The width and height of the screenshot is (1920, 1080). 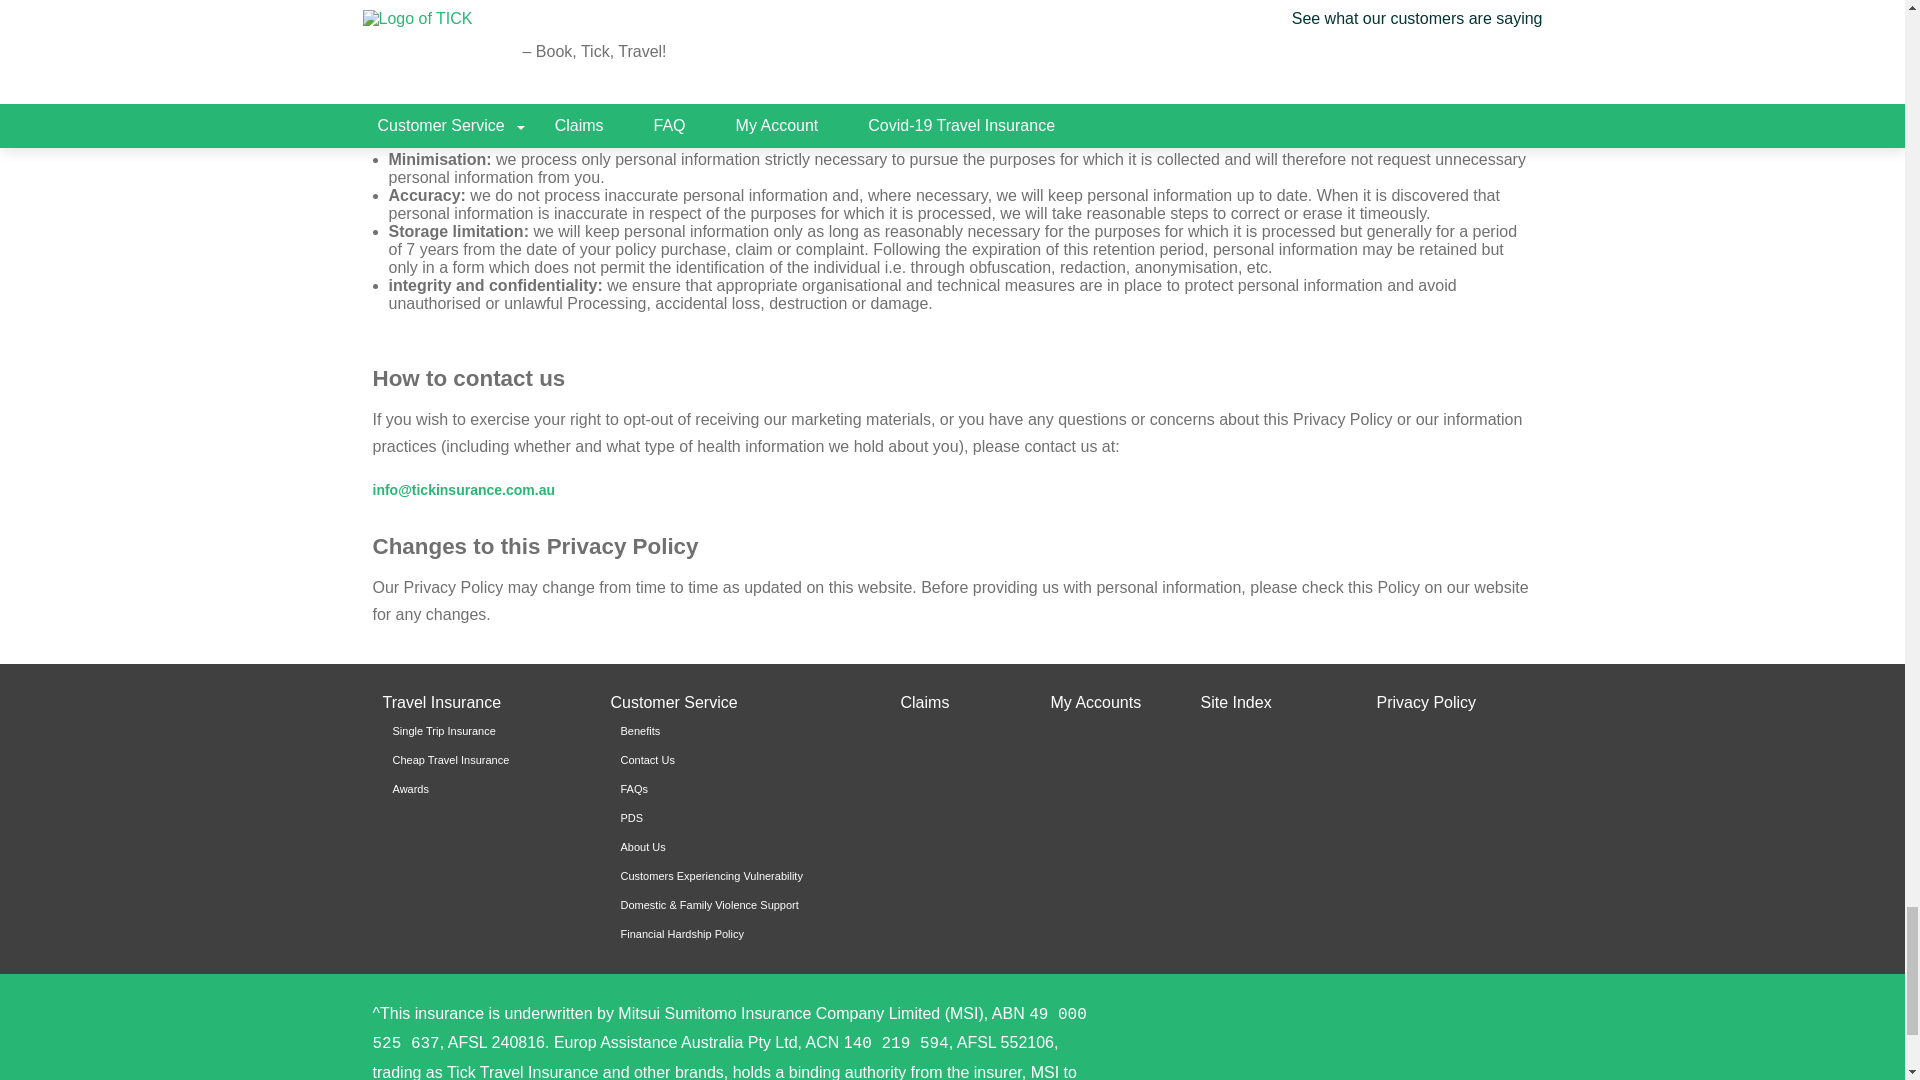 What do you see at coordinates (1236, 702) in the screenshot?
I see `Site Index` at bounding box center [1236, 702].